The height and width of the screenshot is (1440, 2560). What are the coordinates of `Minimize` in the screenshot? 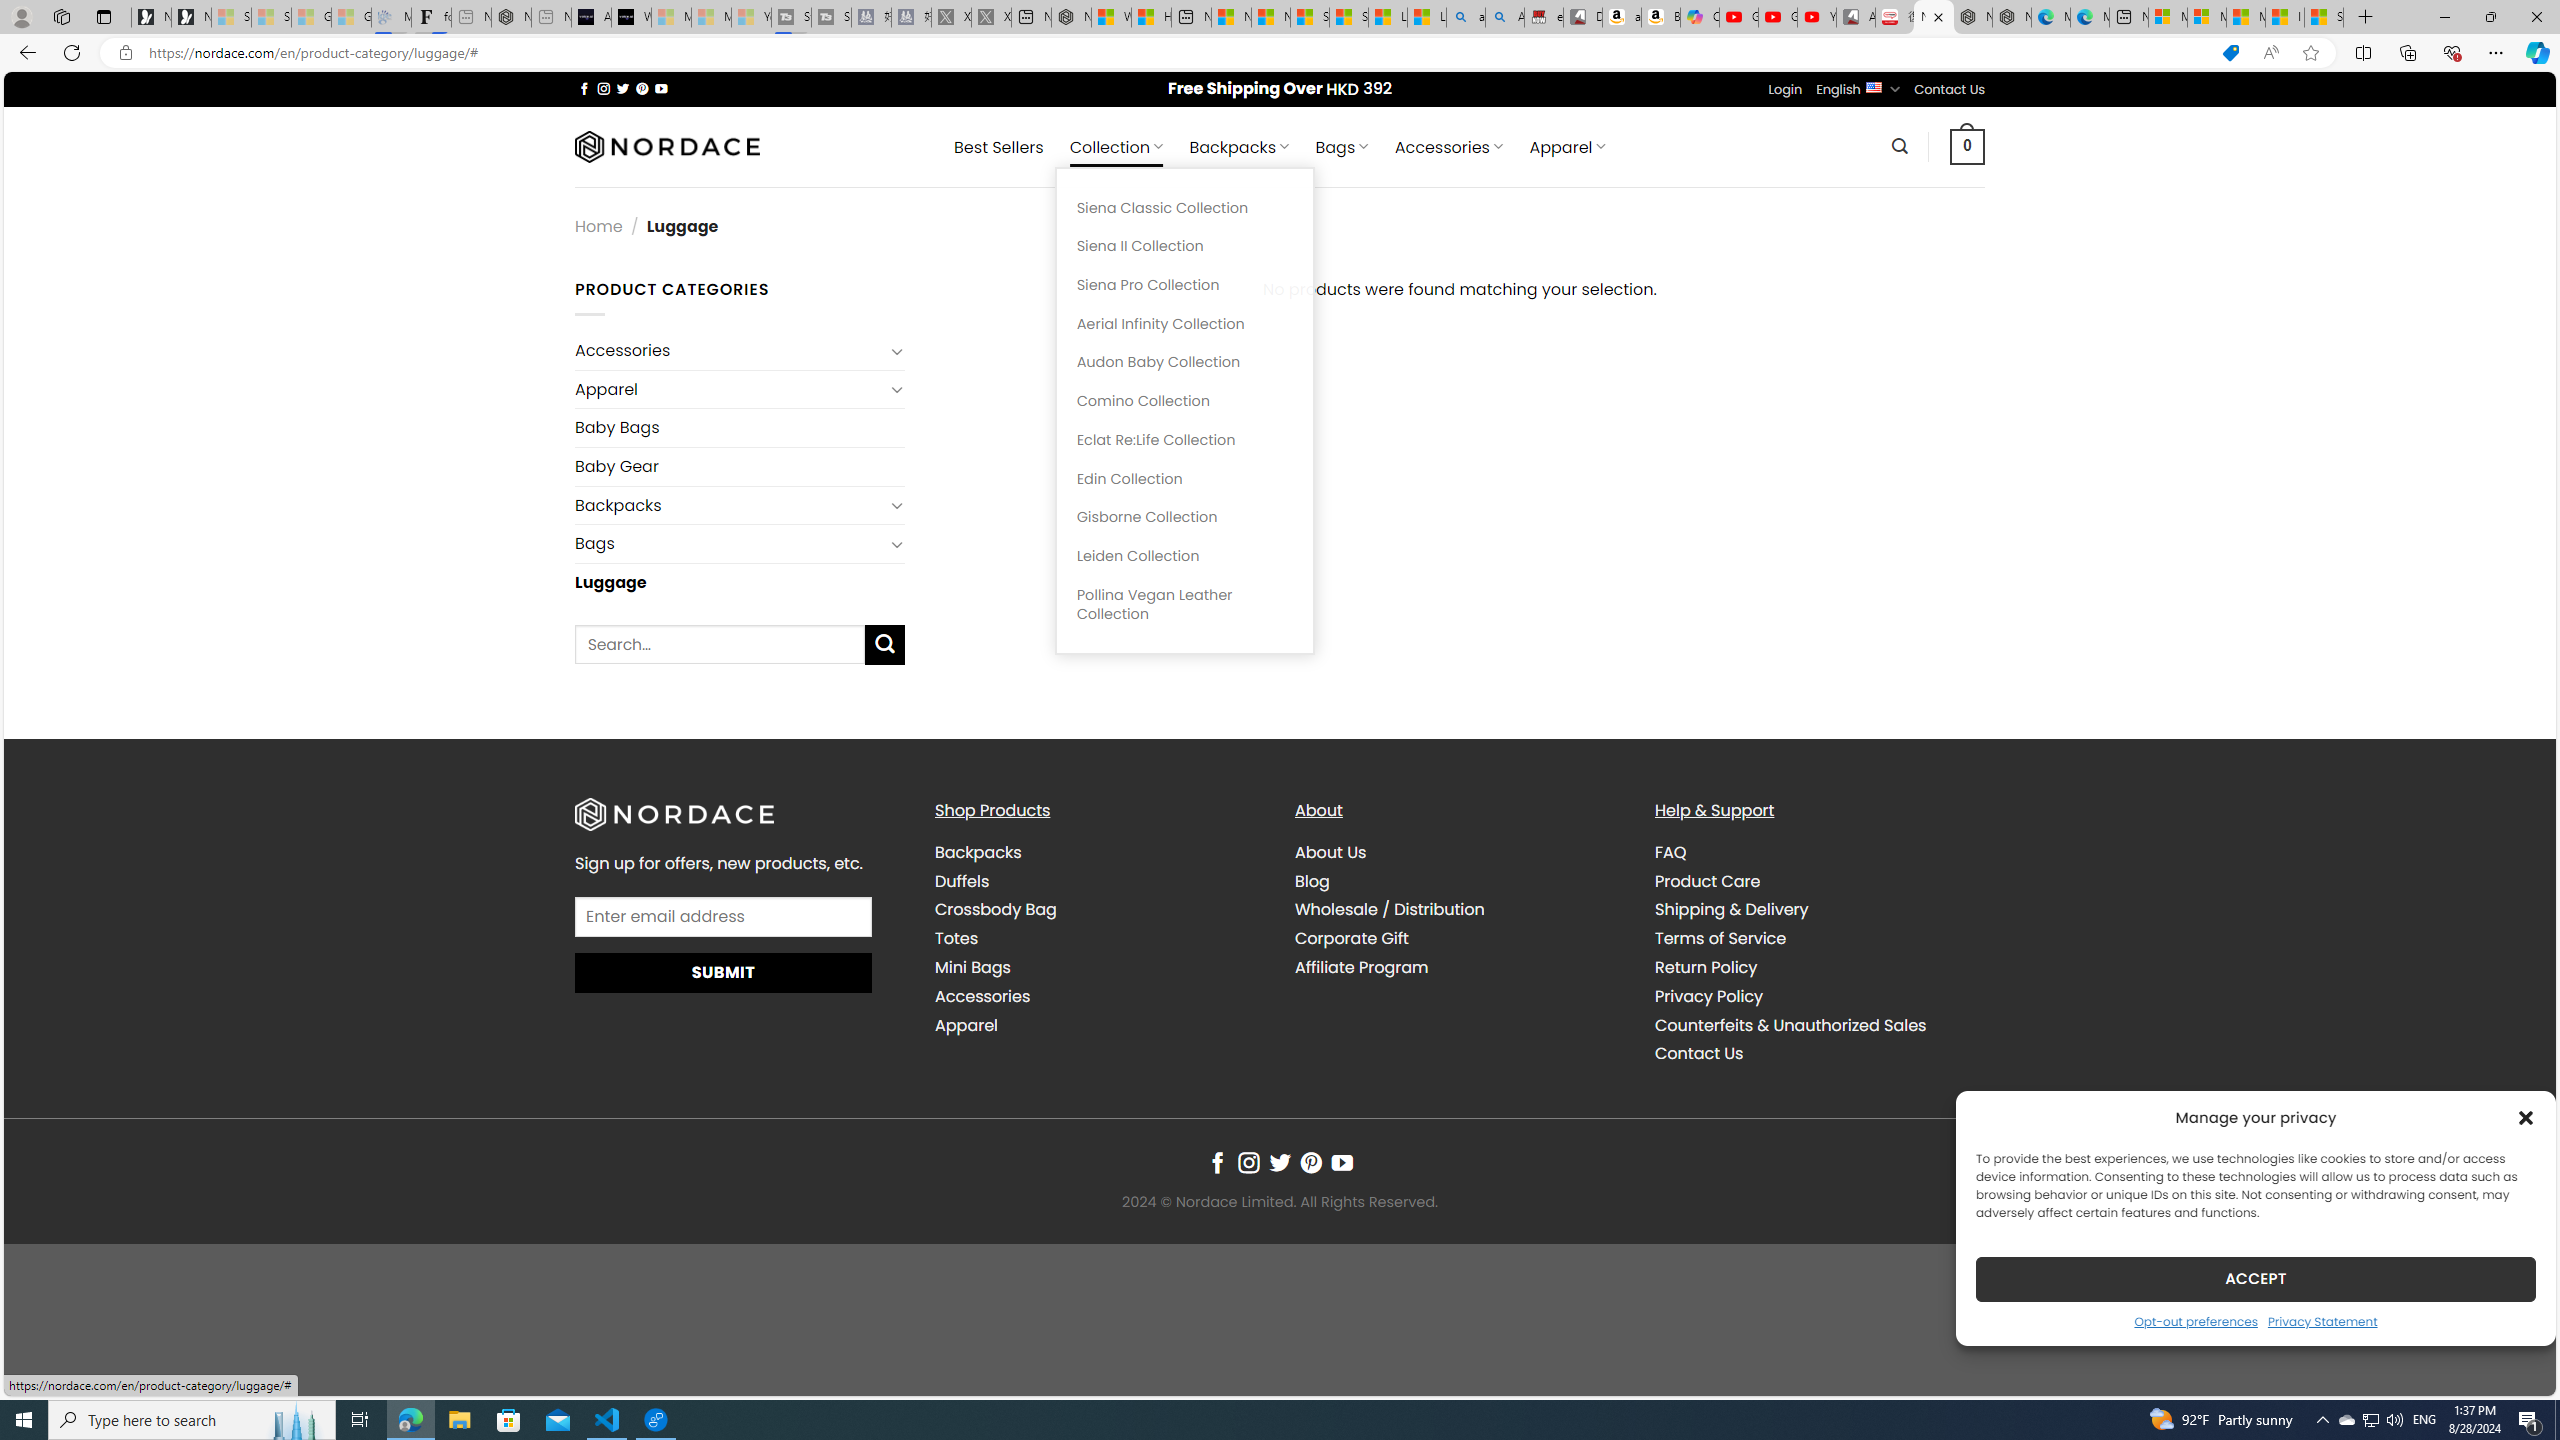 It's located at (2444, 17).